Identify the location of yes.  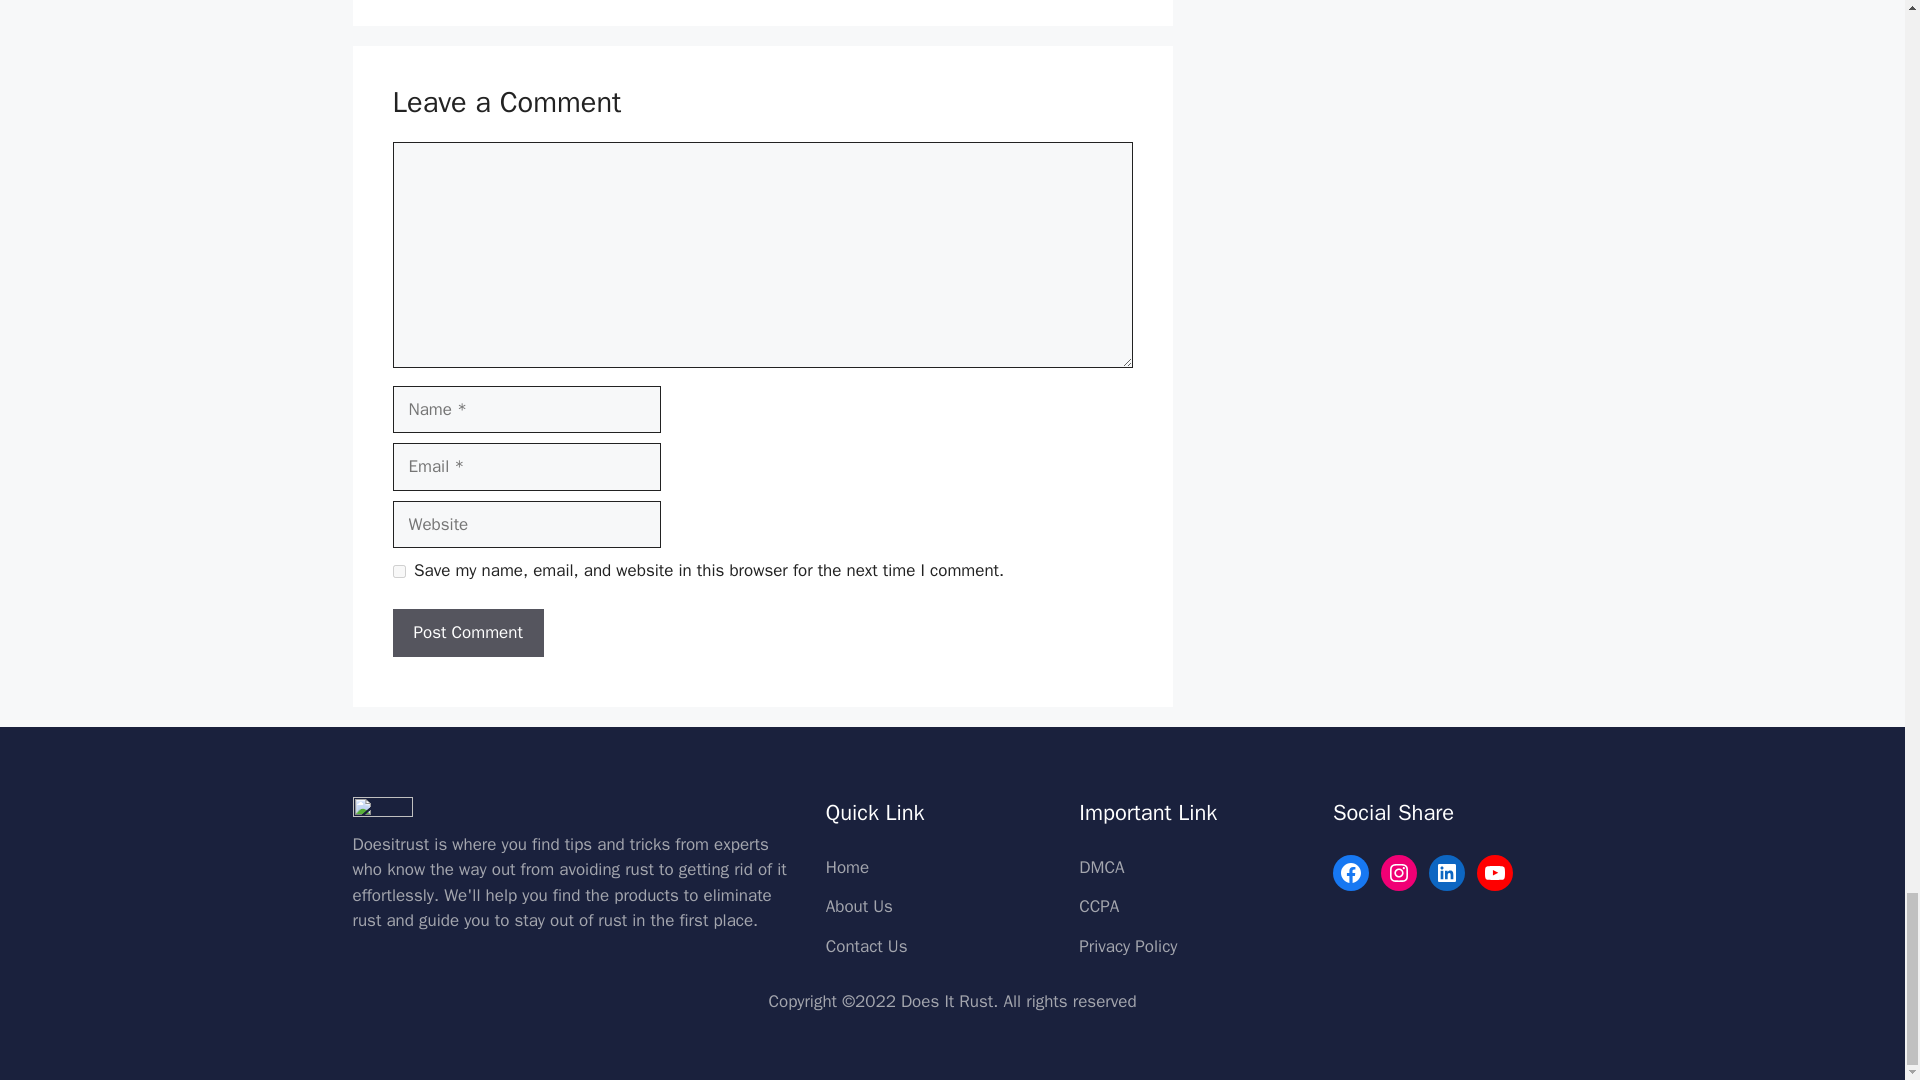
(398, 570).